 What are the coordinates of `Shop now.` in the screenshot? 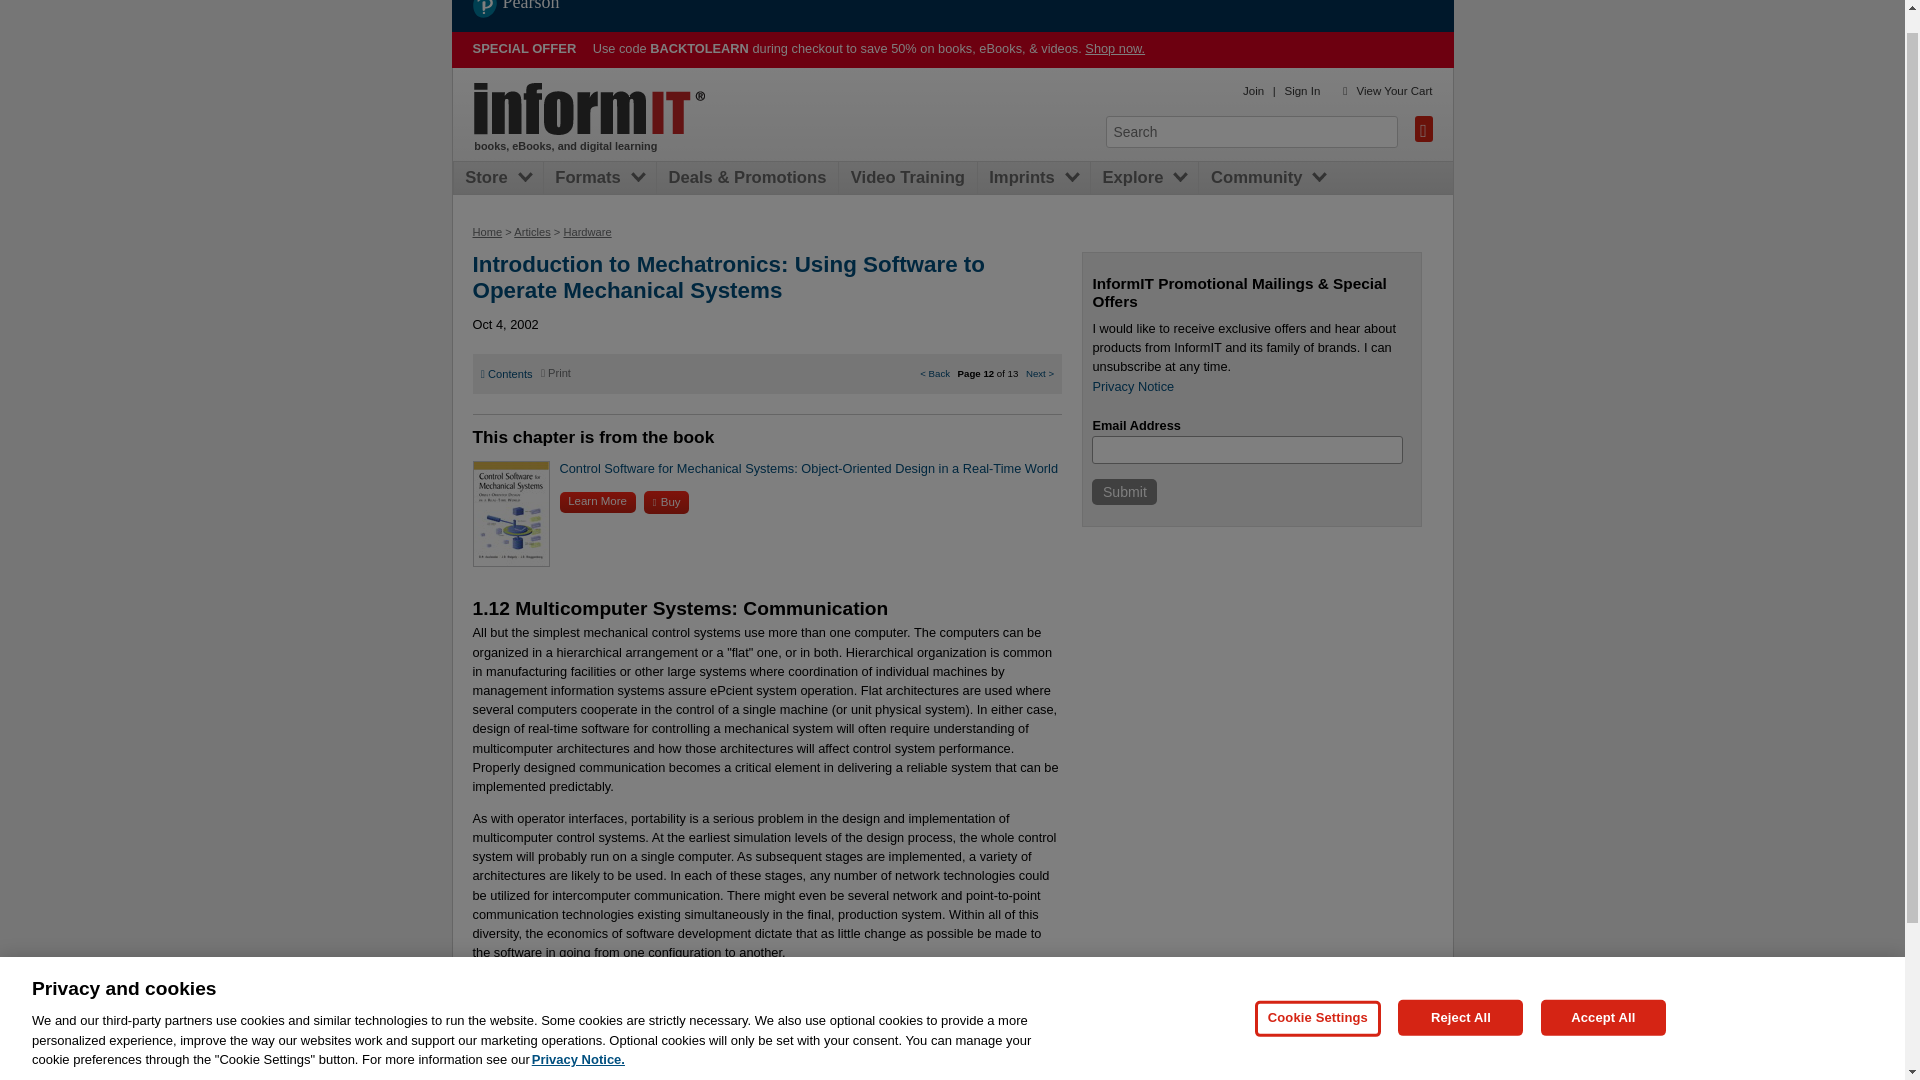 It's located at (1114, 48).